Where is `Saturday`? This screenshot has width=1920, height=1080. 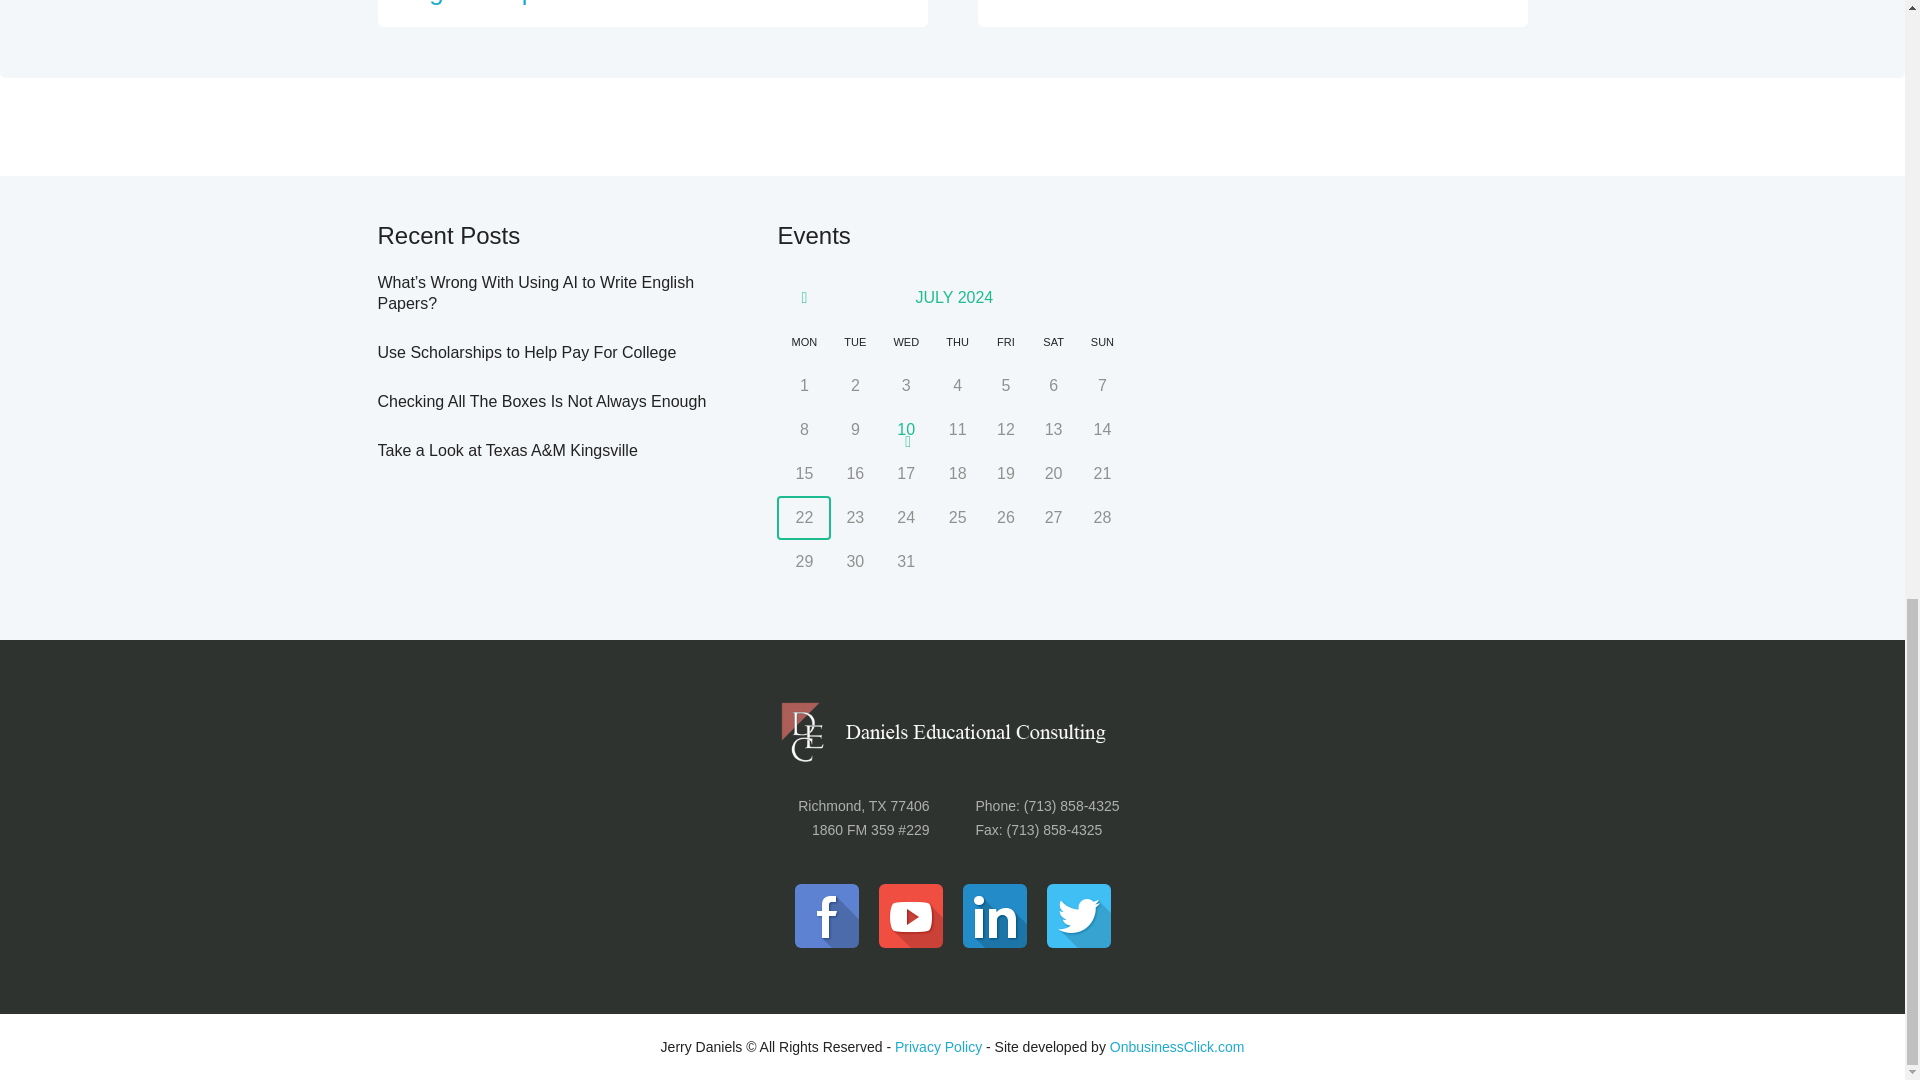 Saturday is located at coordinates (1053, 341).